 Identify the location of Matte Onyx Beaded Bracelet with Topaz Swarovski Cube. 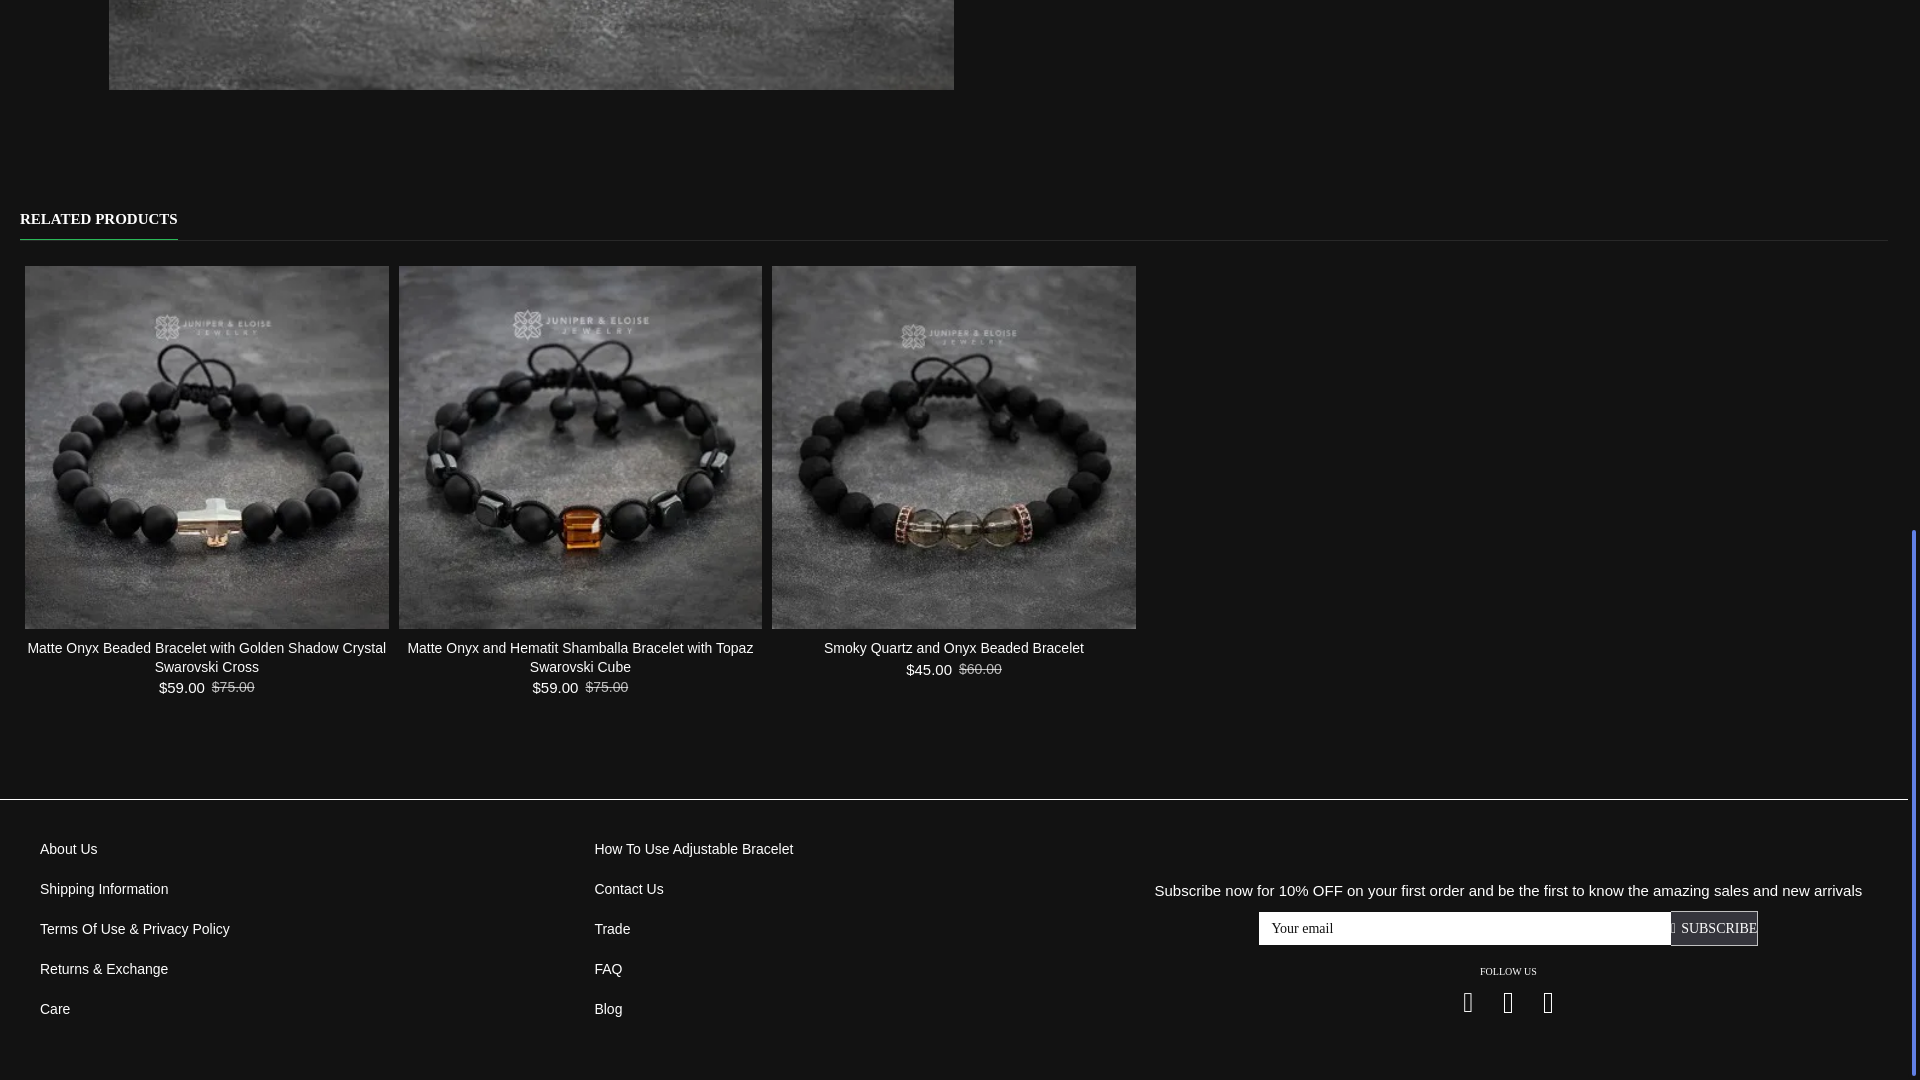
(532, 44).